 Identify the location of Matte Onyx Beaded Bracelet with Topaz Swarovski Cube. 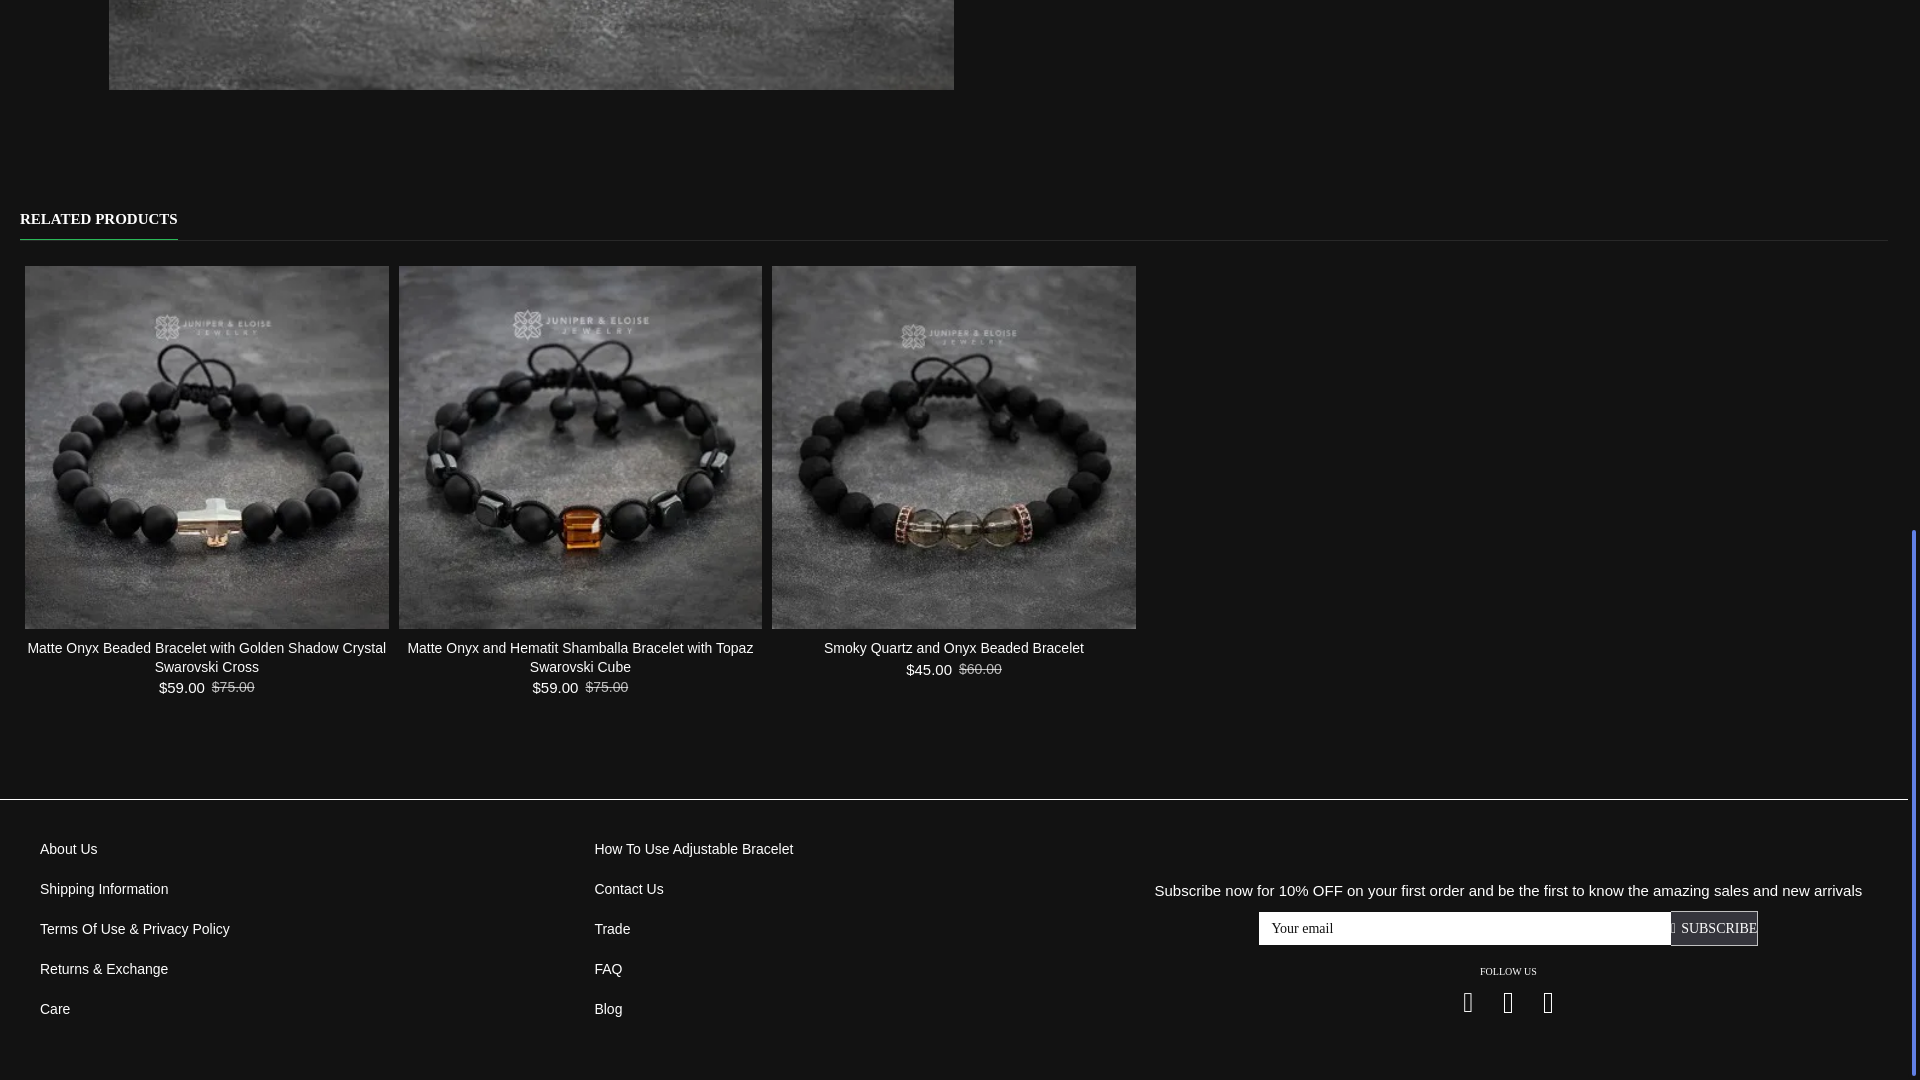
(532, 44).